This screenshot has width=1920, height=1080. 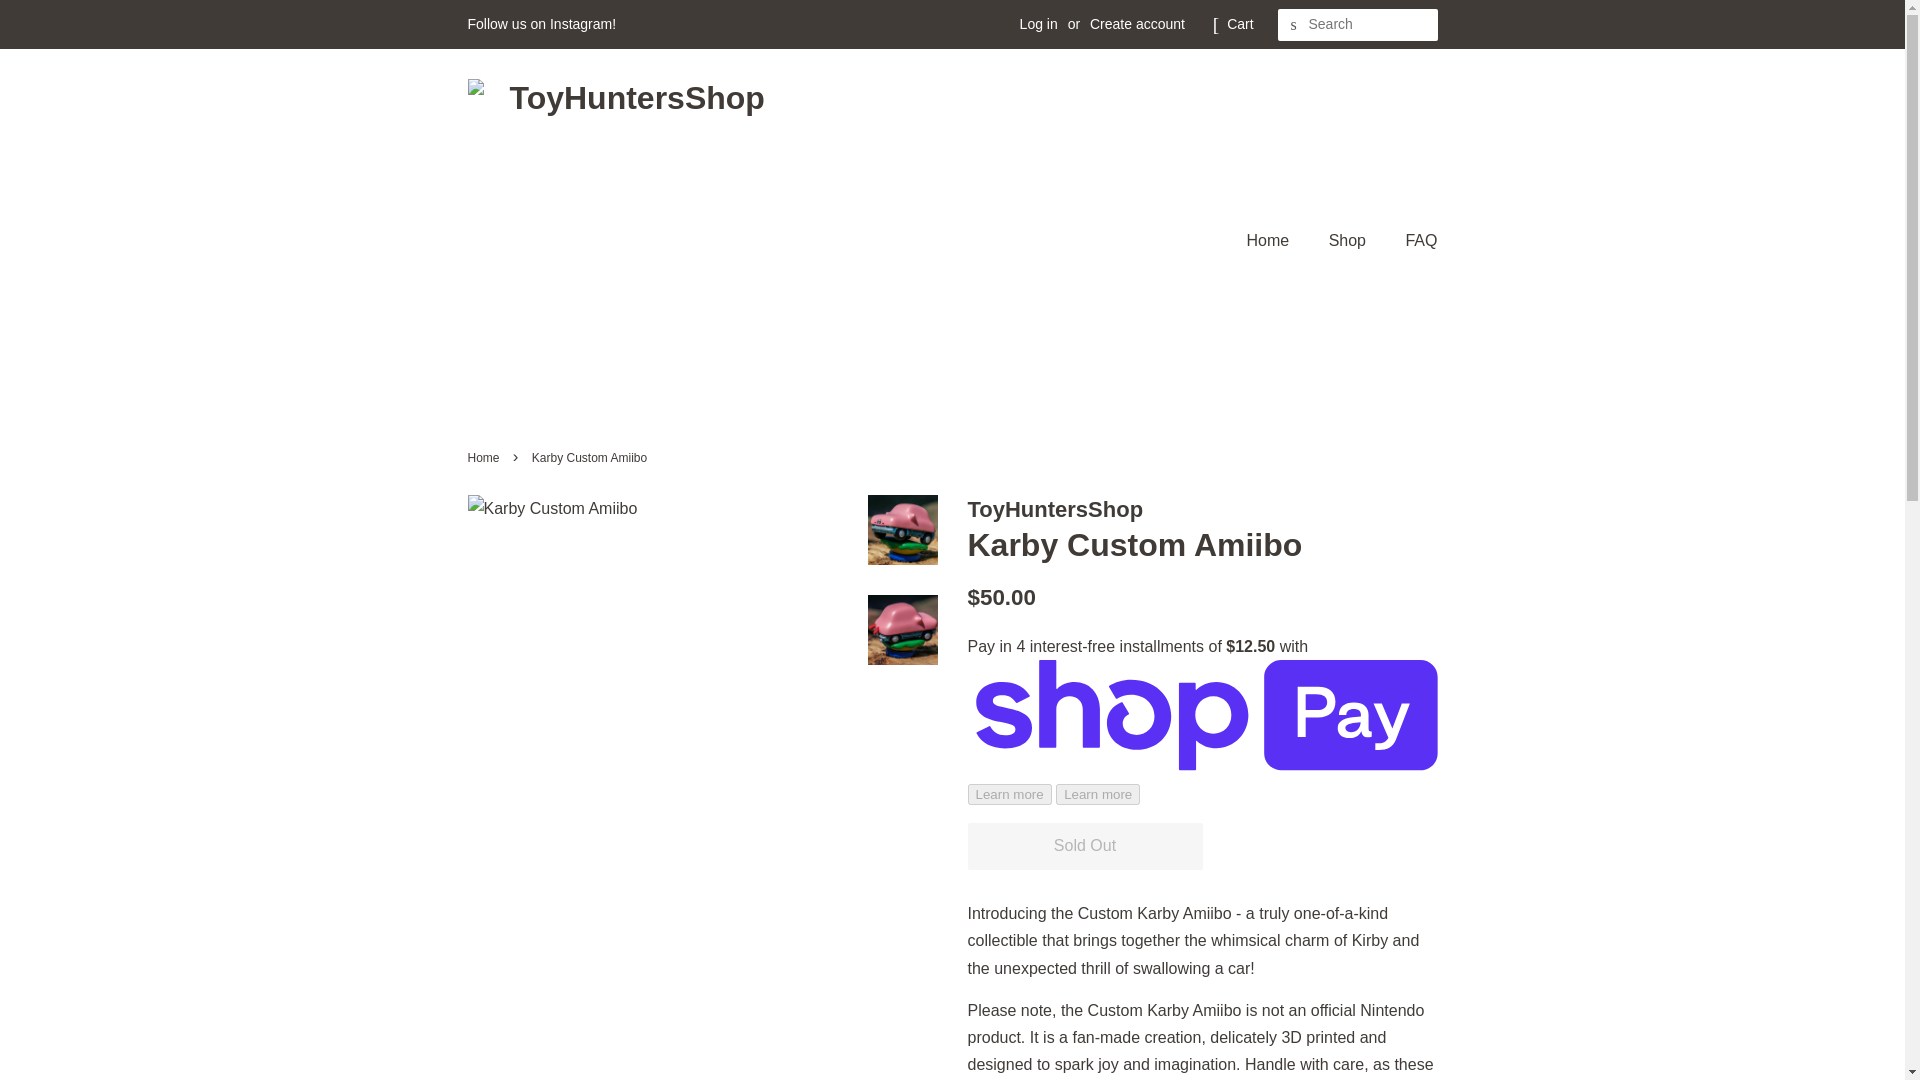 I want to click on Log in, so click(x=1038, y=24).